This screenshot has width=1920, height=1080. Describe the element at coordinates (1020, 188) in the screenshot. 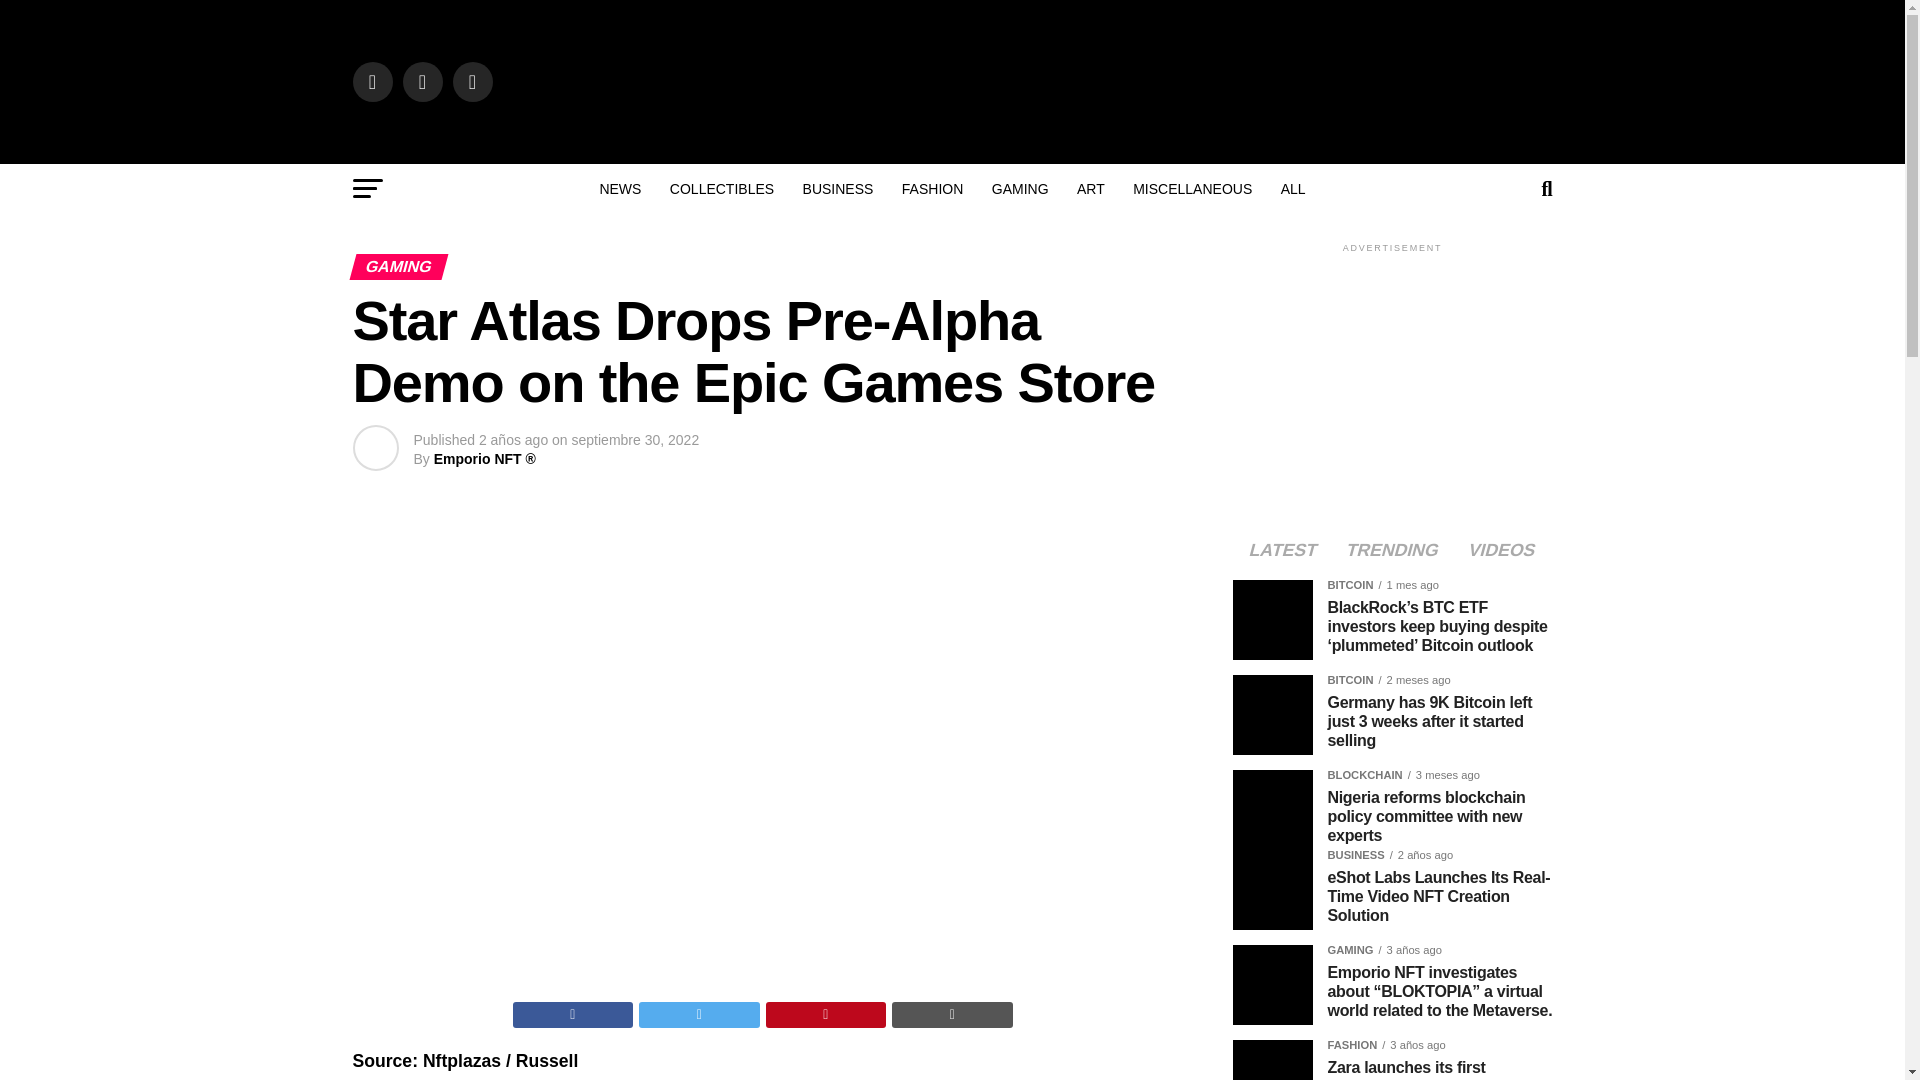

I see `GAMING` at that location.